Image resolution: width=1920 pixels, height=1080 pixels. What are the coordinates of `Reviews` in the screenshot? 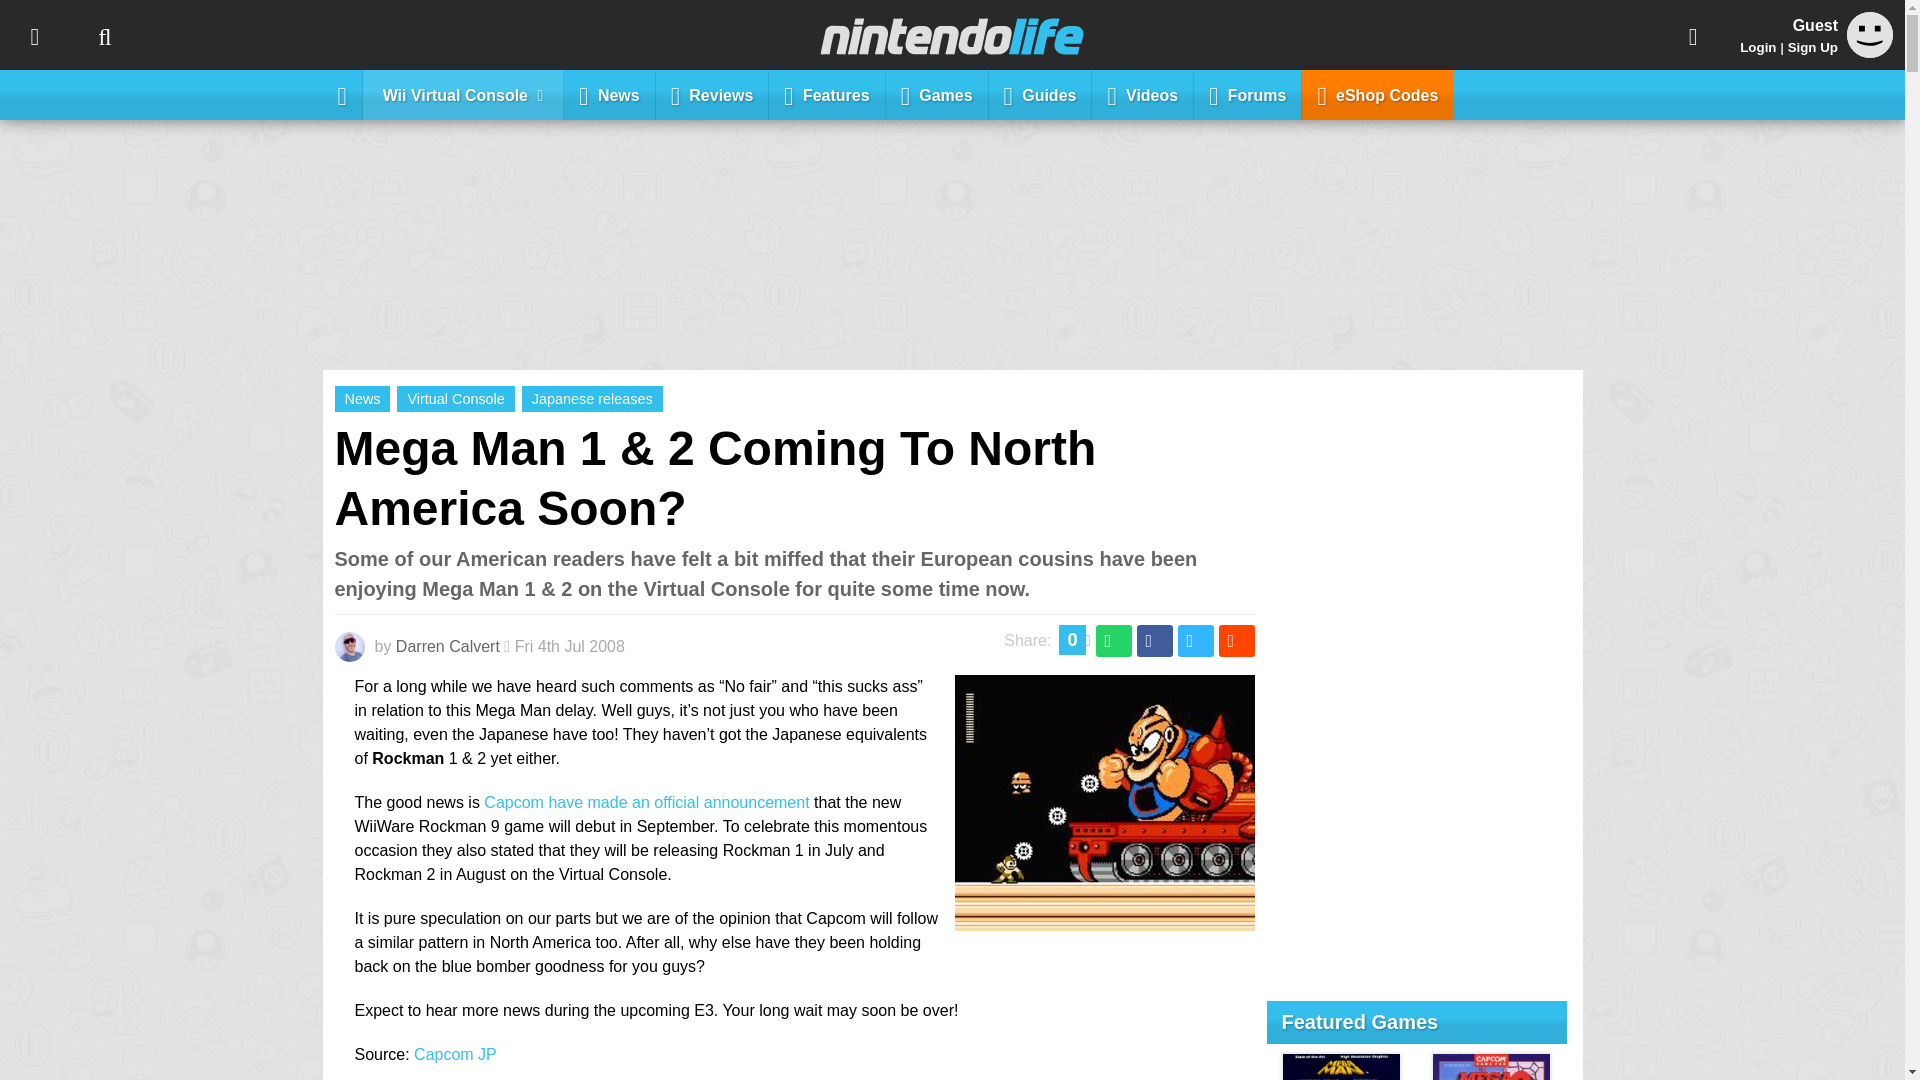 It's located at (712, 94).